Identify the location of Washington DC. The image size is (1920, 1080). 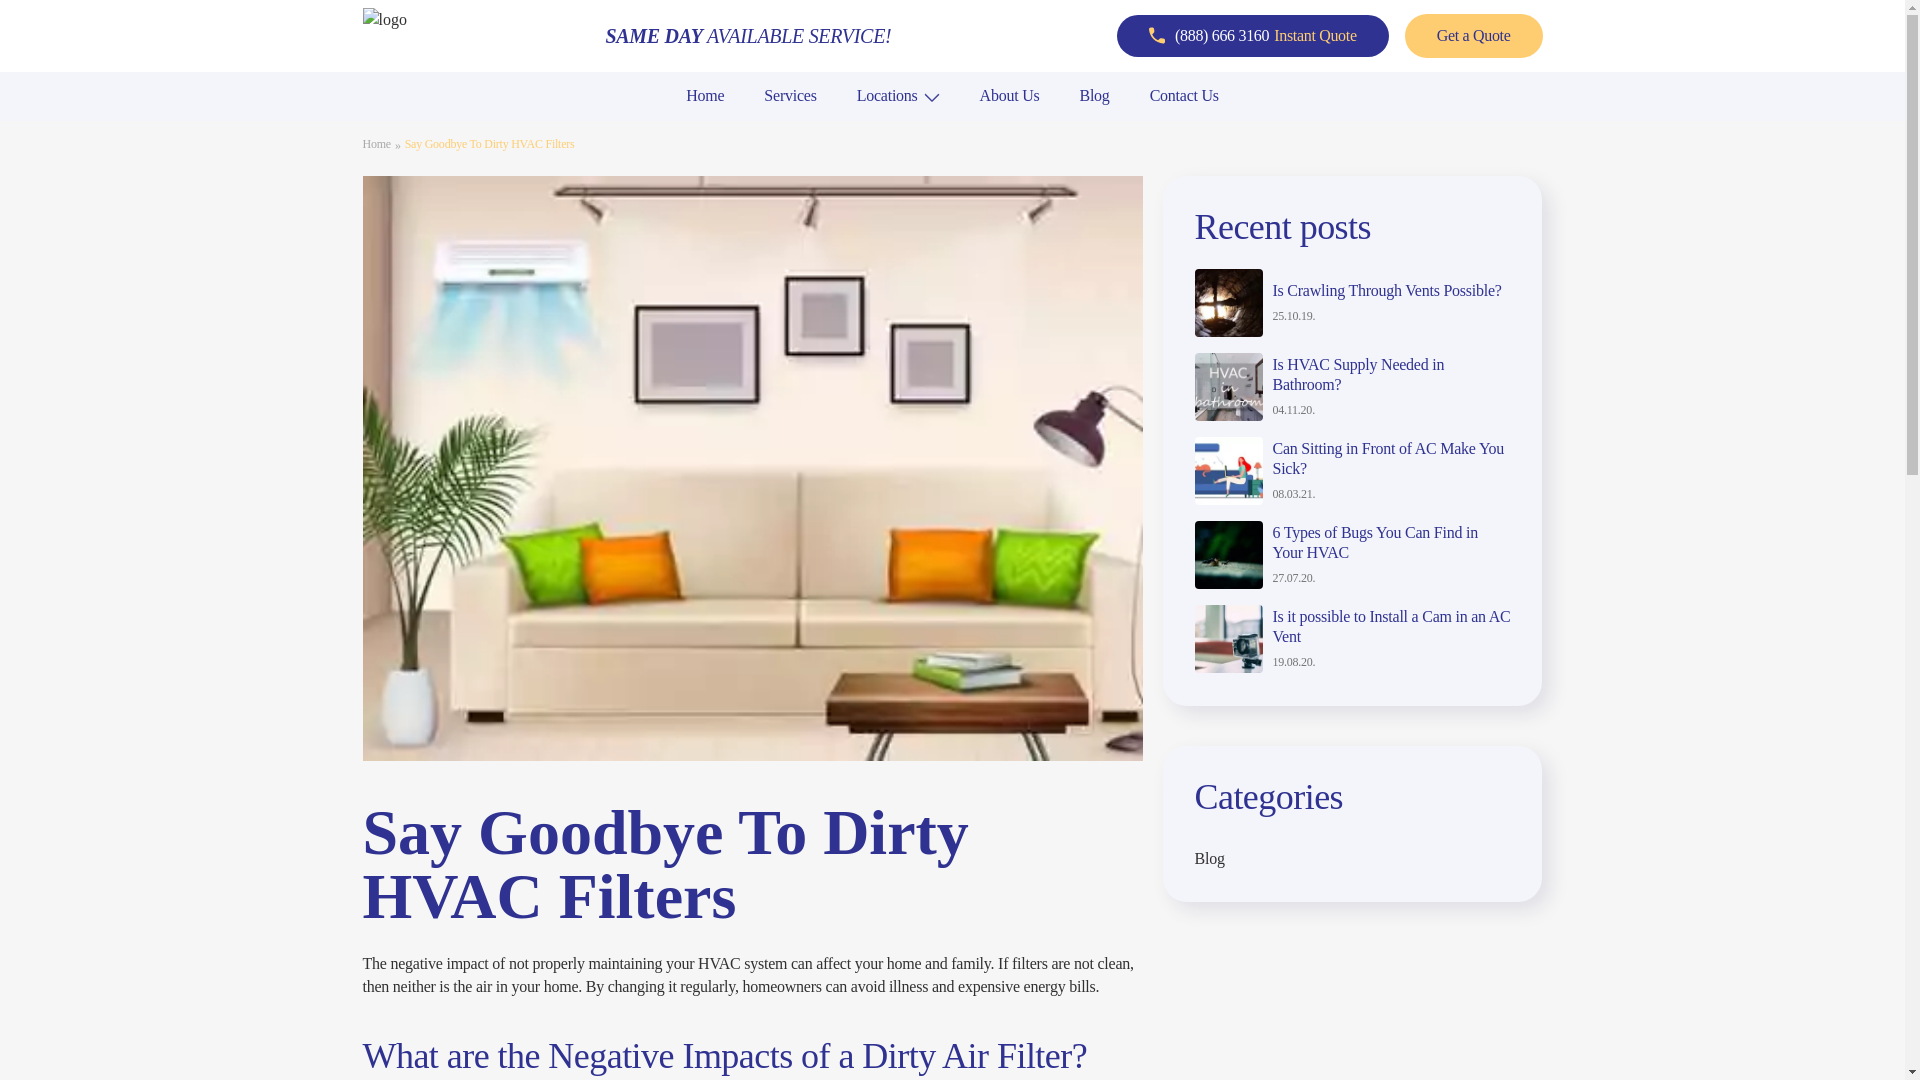
(435, 129).